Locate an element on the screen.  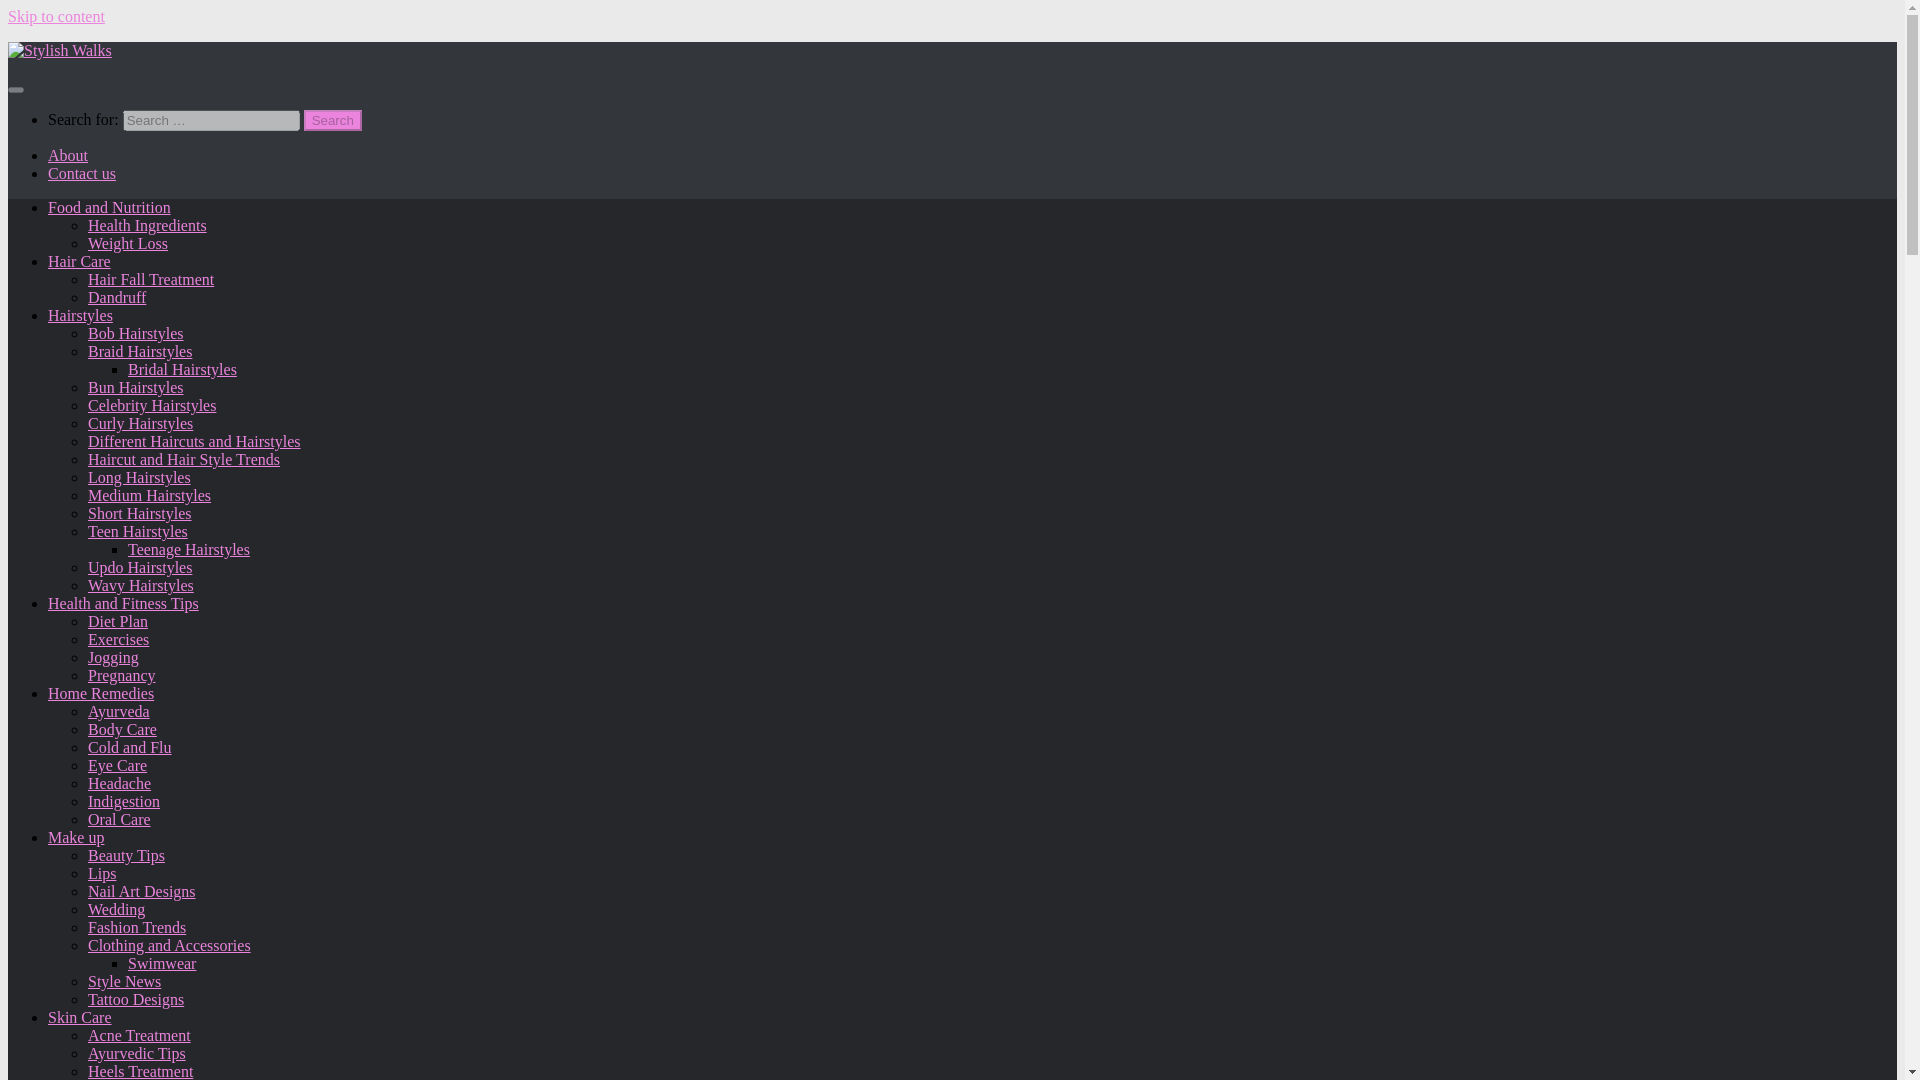
Health Ingredients is located at coordinates (148, 226).